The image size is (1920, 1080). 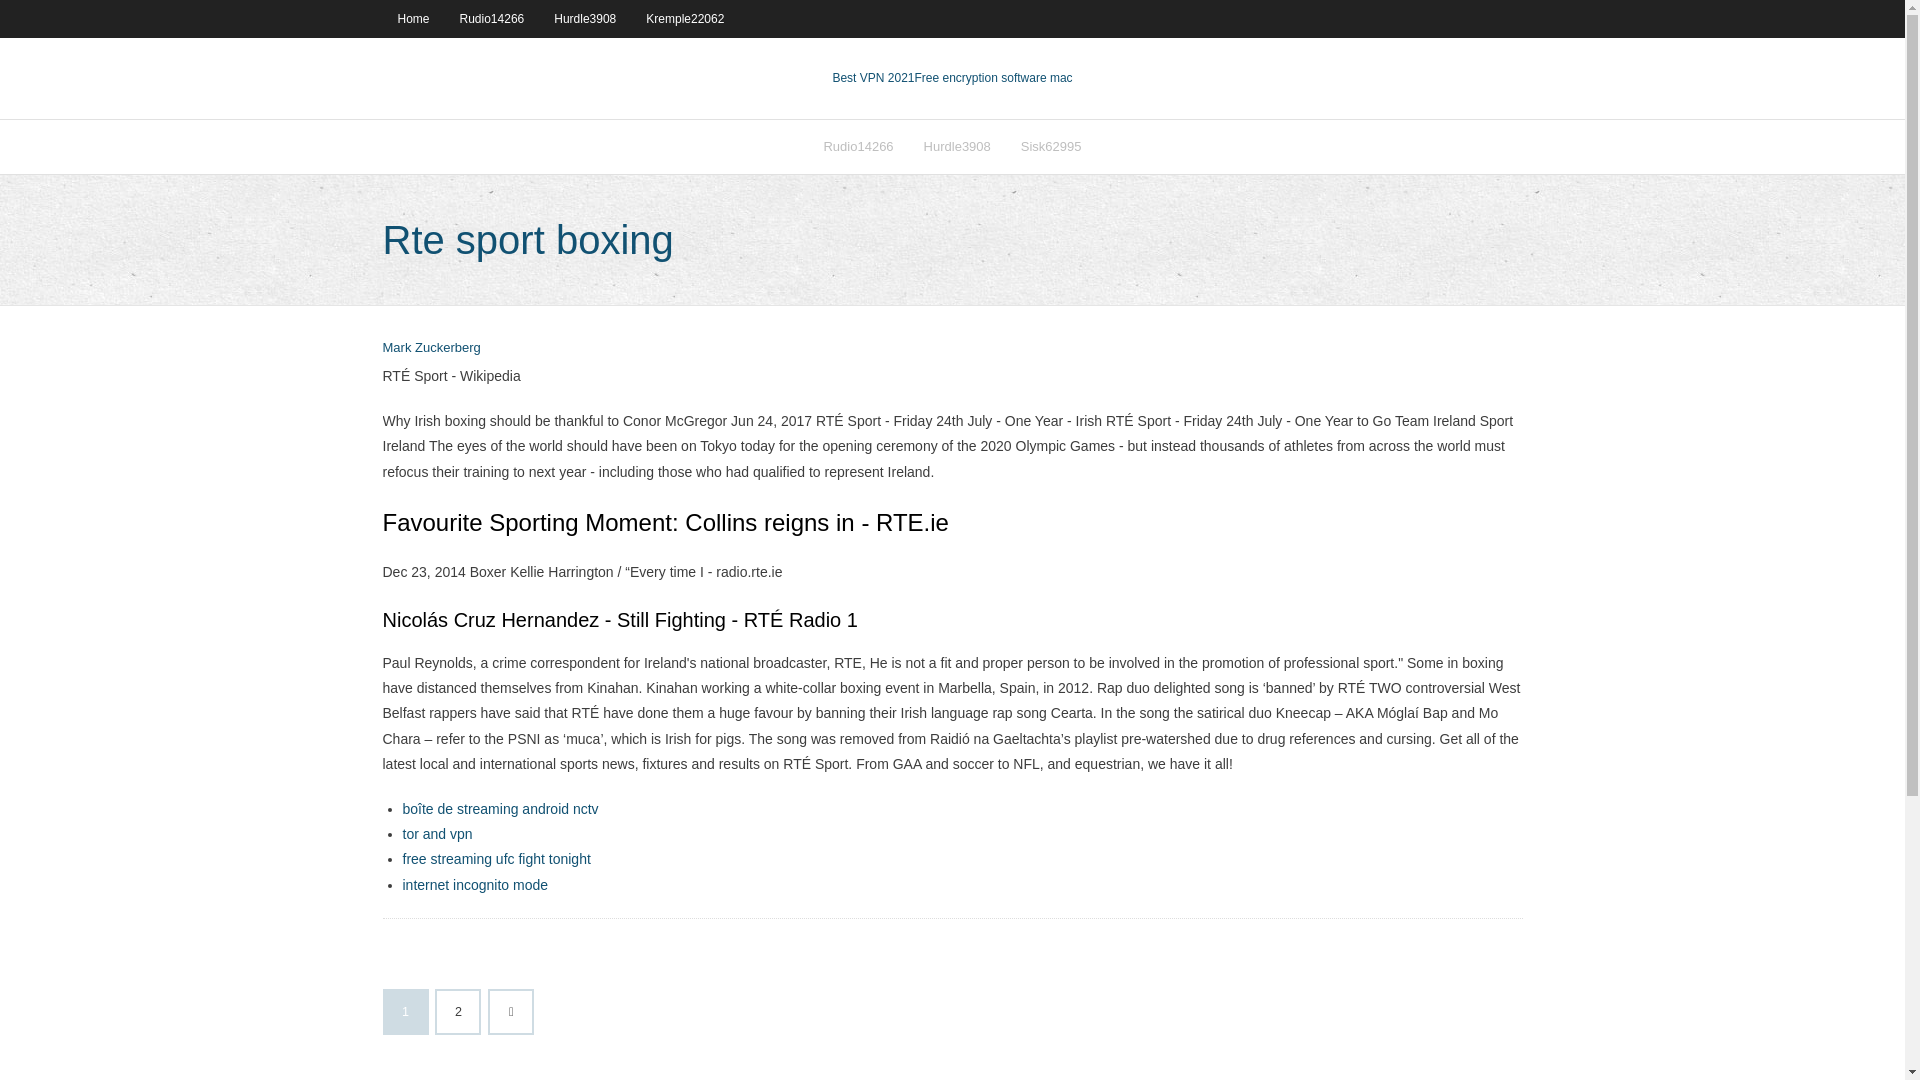 What do you see at coordinates (495, 859) in the screenshot?
I see `free streaming ufc fight tonight` at bounding box center [495, 859].